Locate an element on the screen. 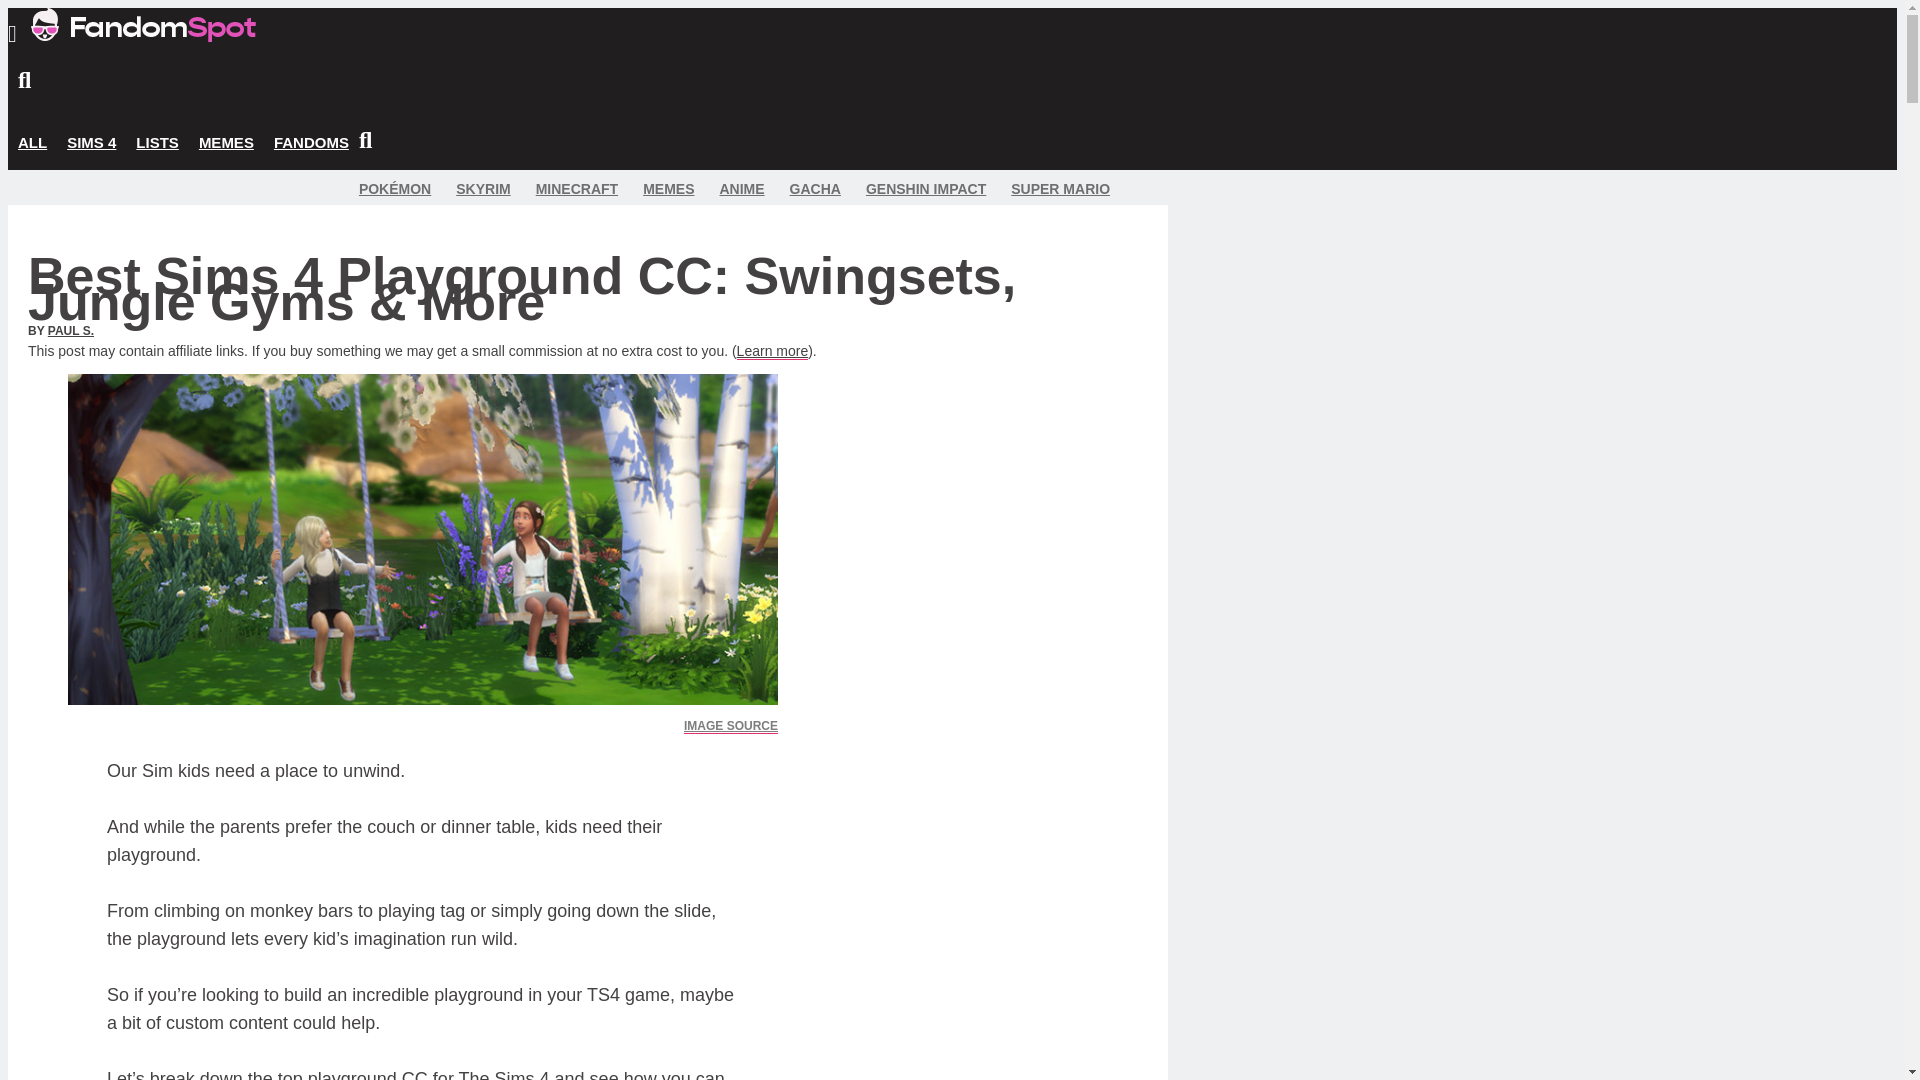 This screenshot has height=1080, width=1920. Learn more is located at coordinates (772, 351).